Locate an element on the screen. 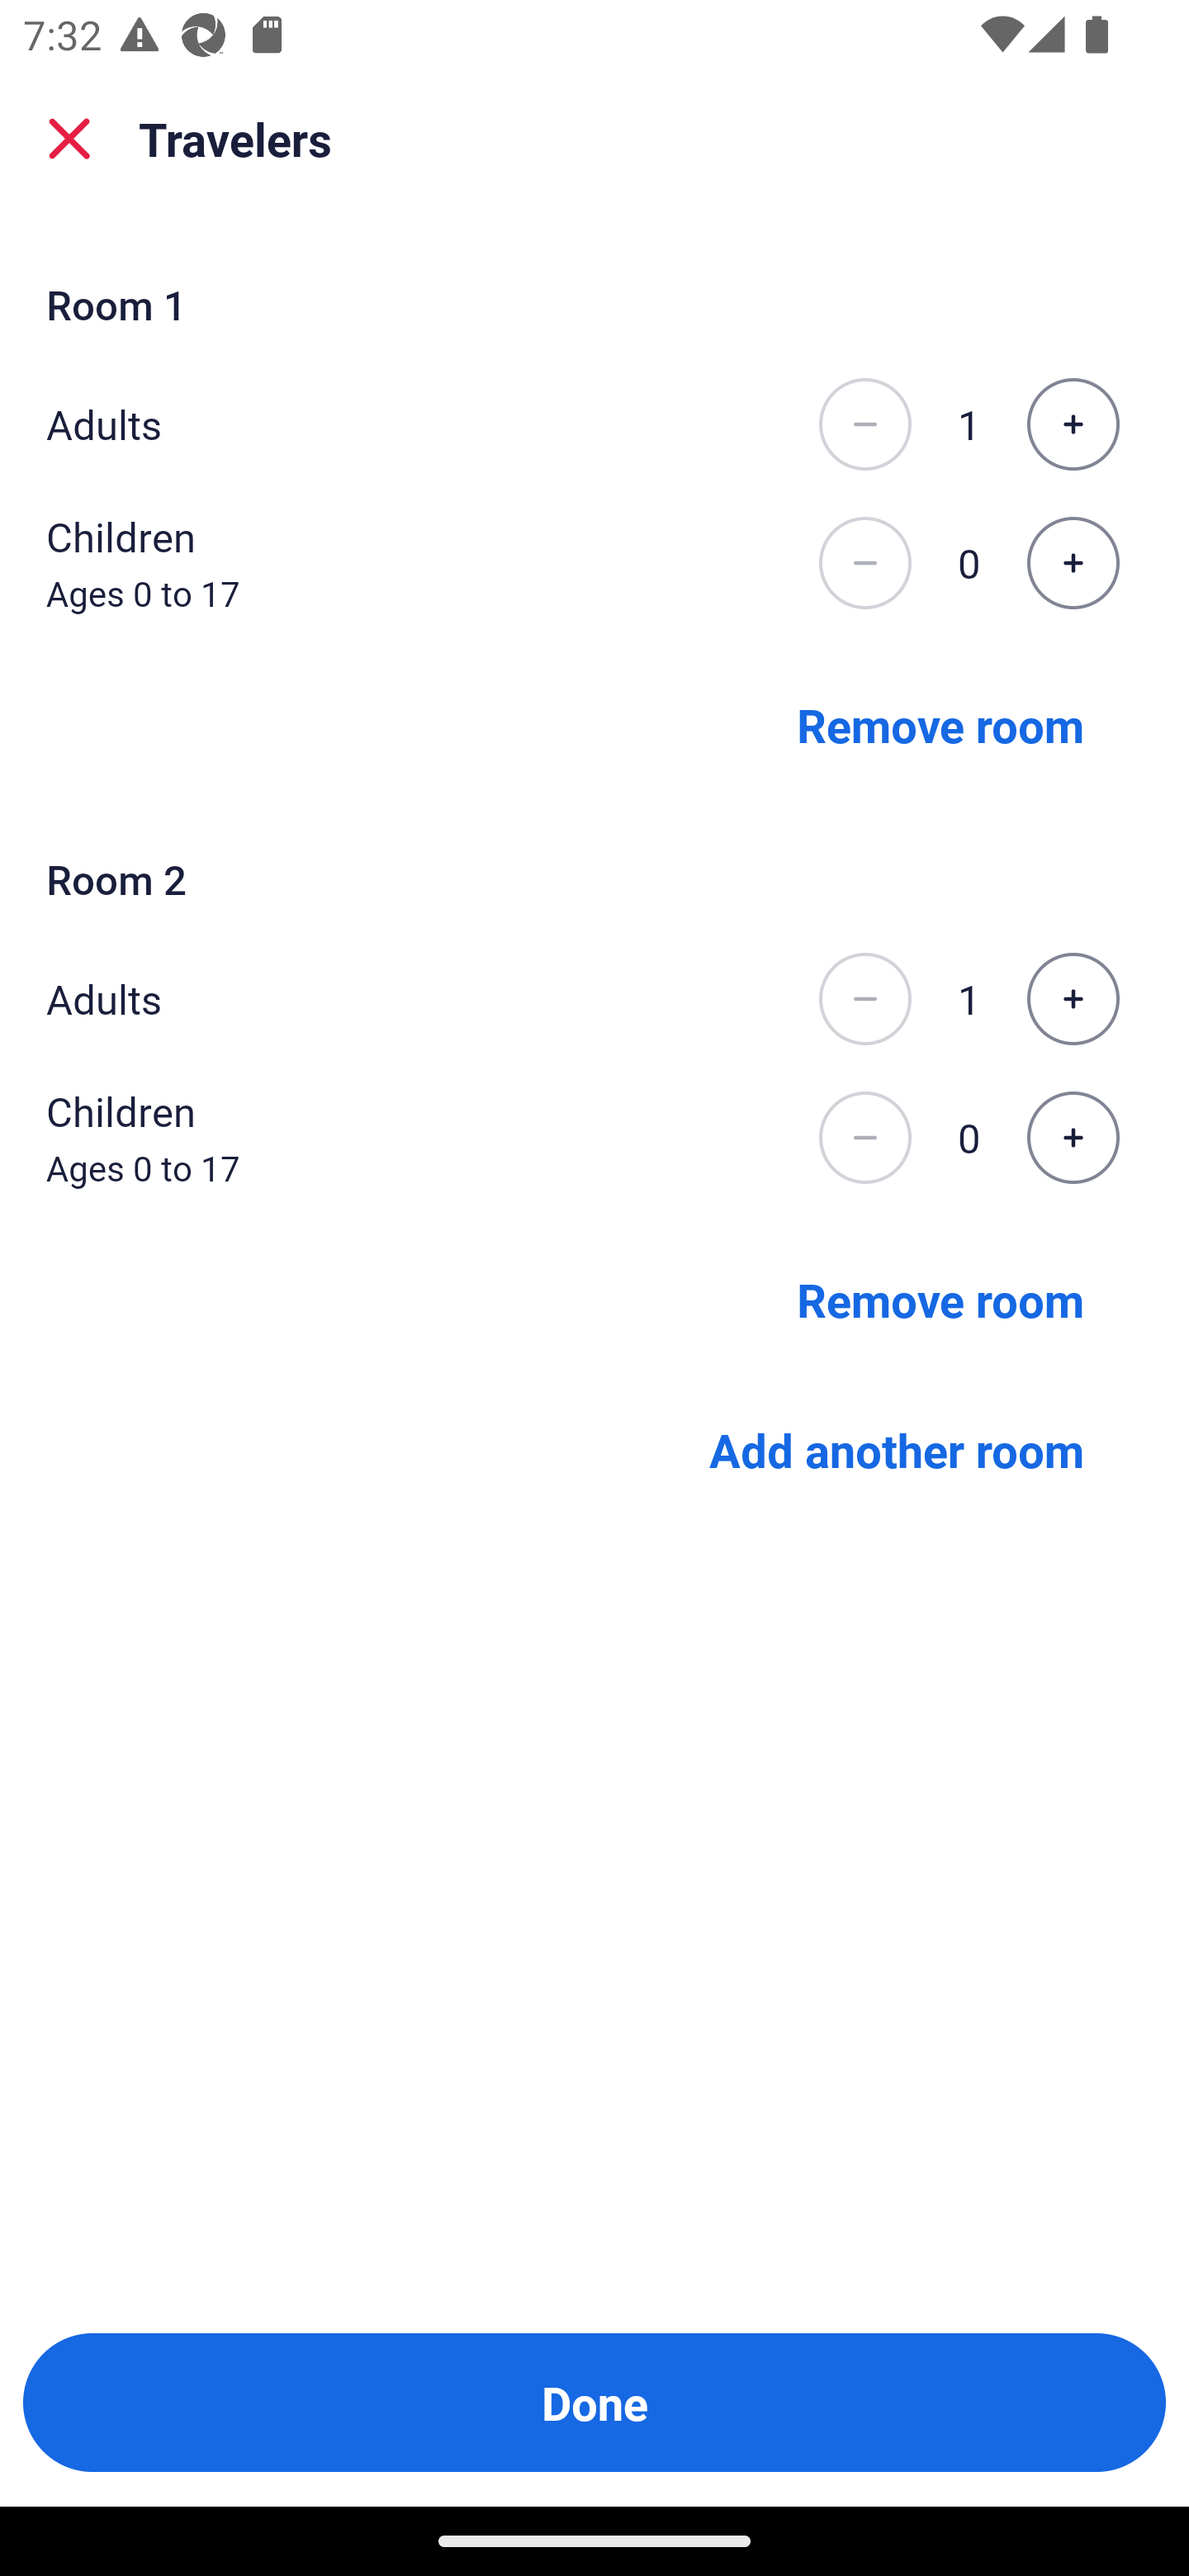 This screenshot has height=2576, width=1189. Decrease the number of adults is located at coordinates (865, 999).